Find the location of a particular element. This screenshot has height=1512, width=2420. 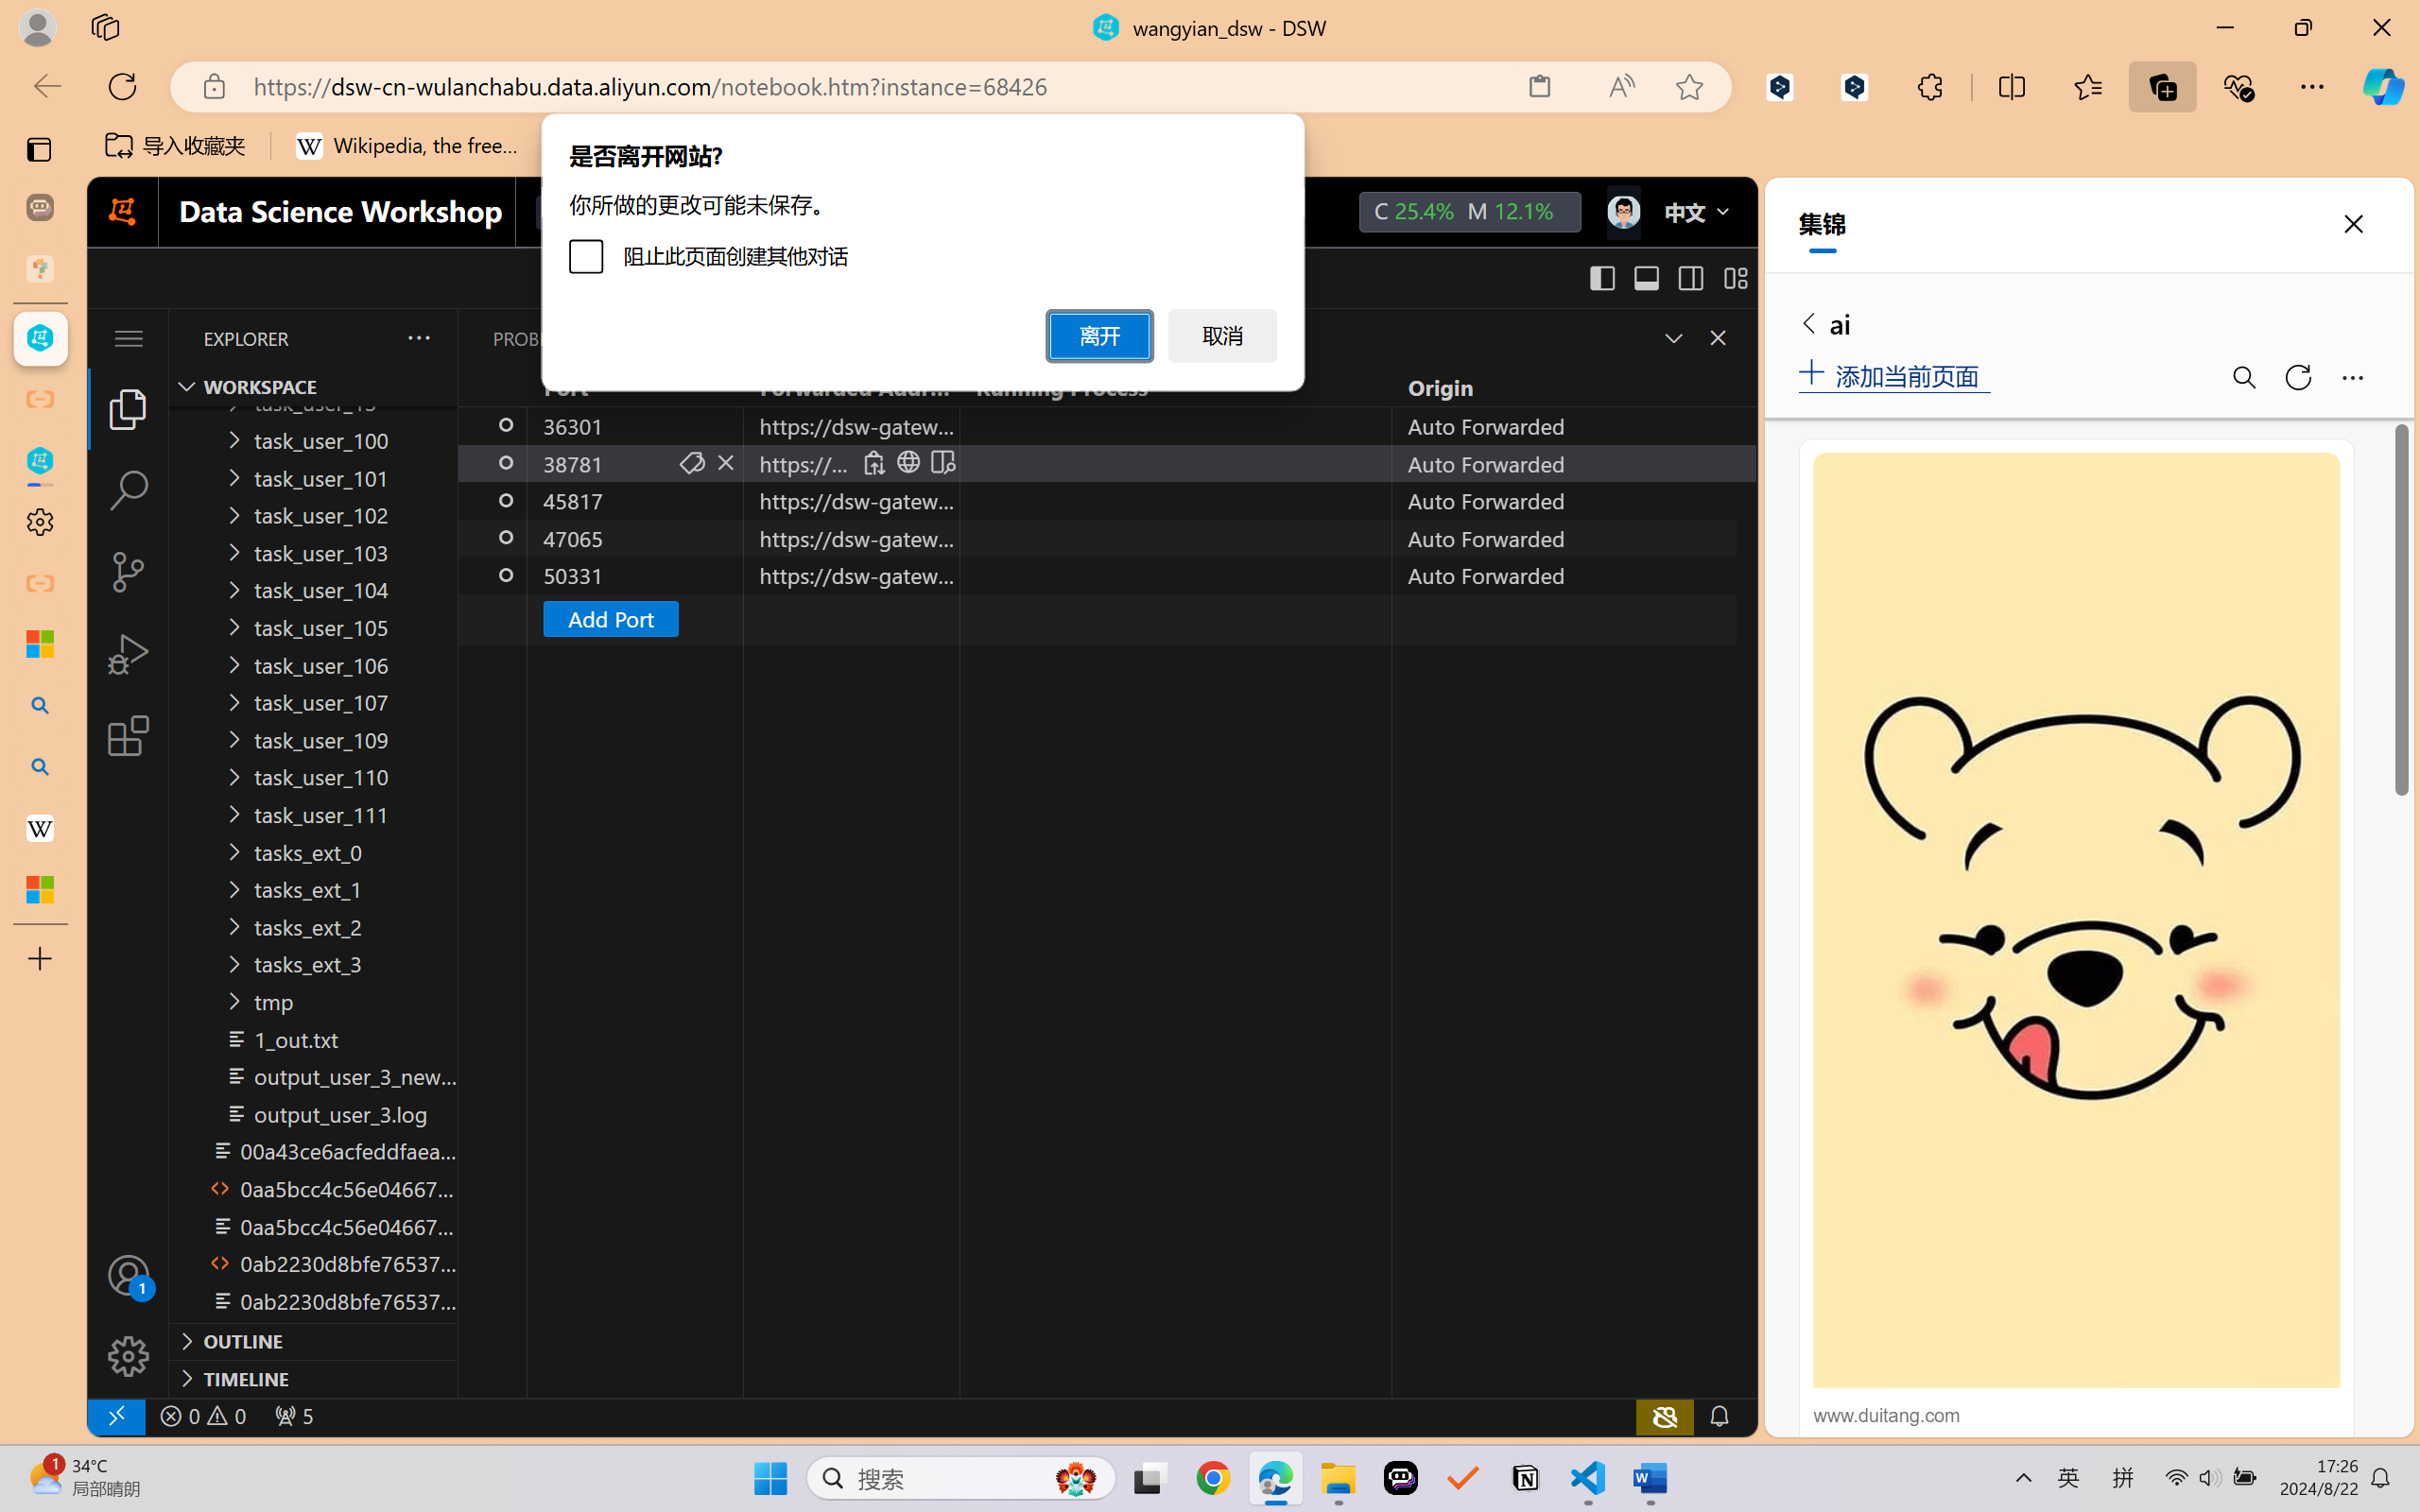

Class: menubar compact overflow-menu-only is located at coordinates (129, 338).